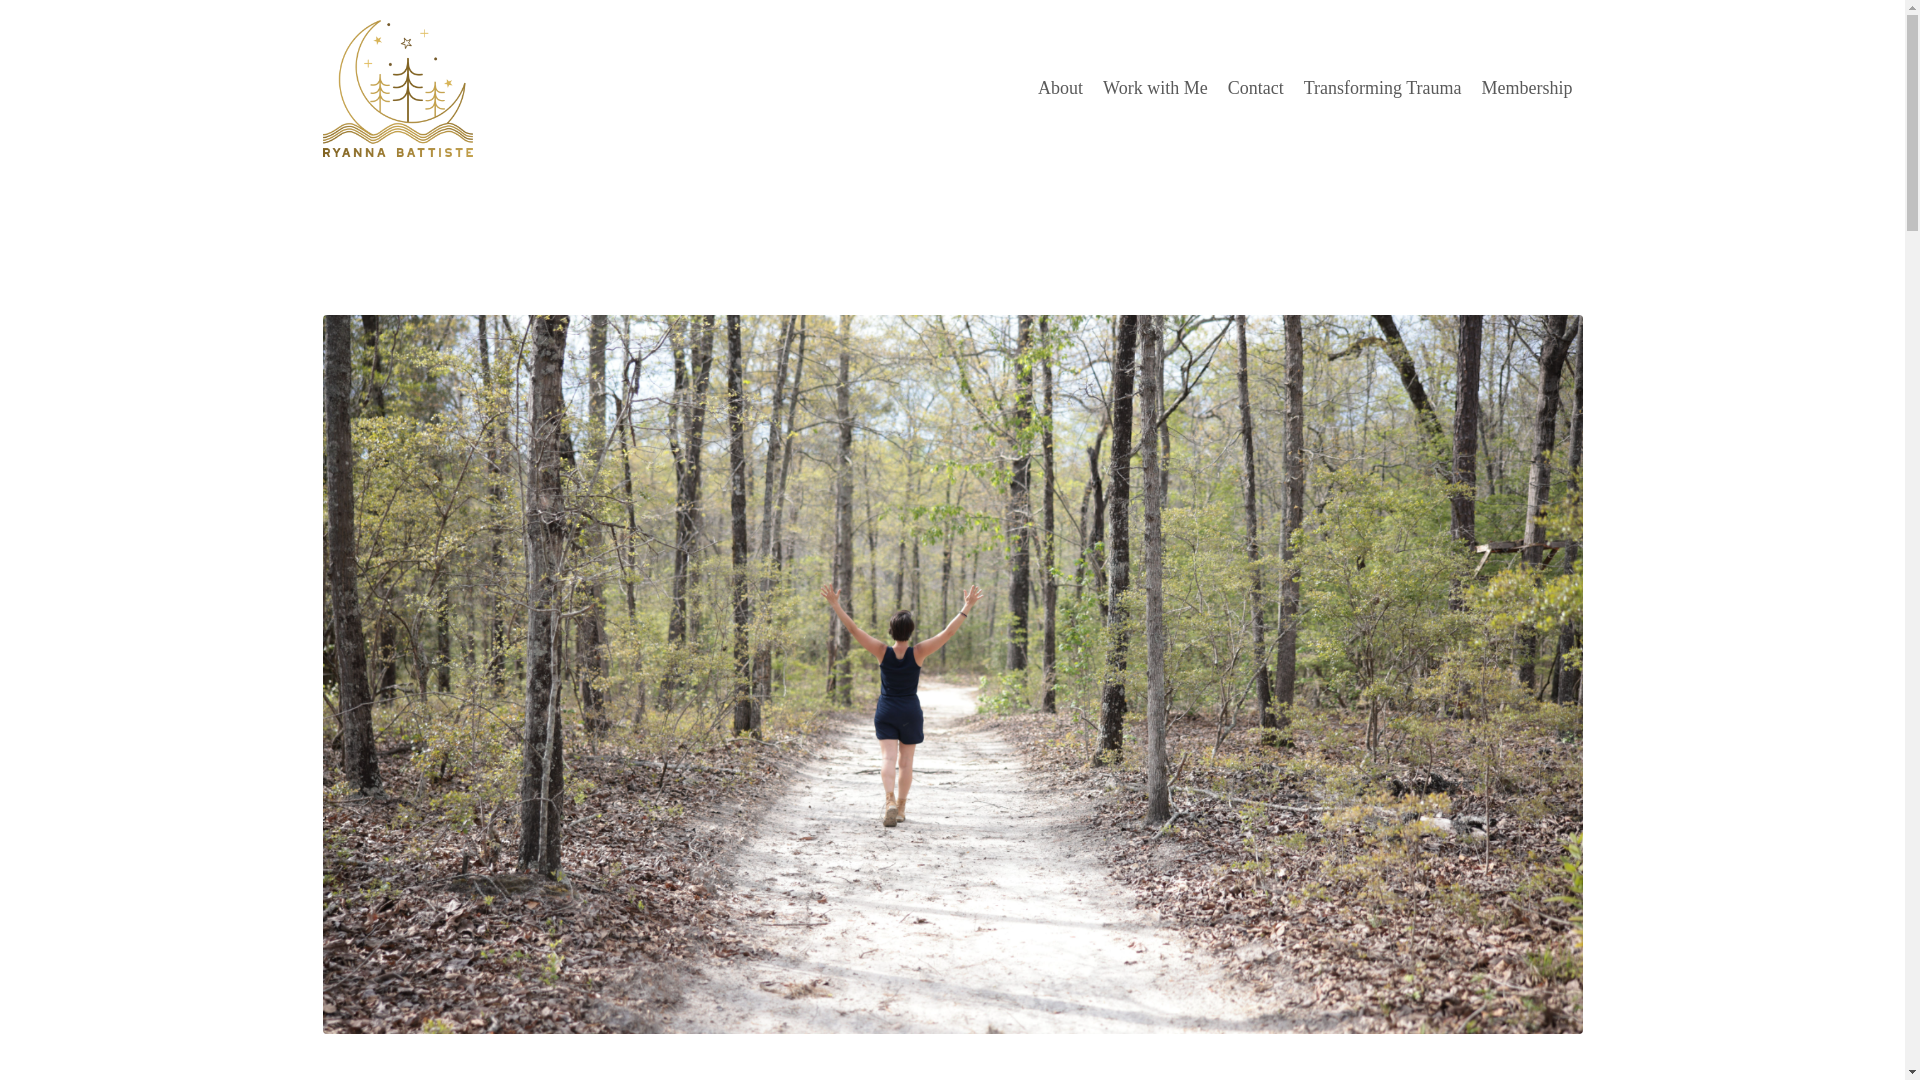  Describe the element at coordinates (1060, 88) in the screenshot. I see `About` at that location.